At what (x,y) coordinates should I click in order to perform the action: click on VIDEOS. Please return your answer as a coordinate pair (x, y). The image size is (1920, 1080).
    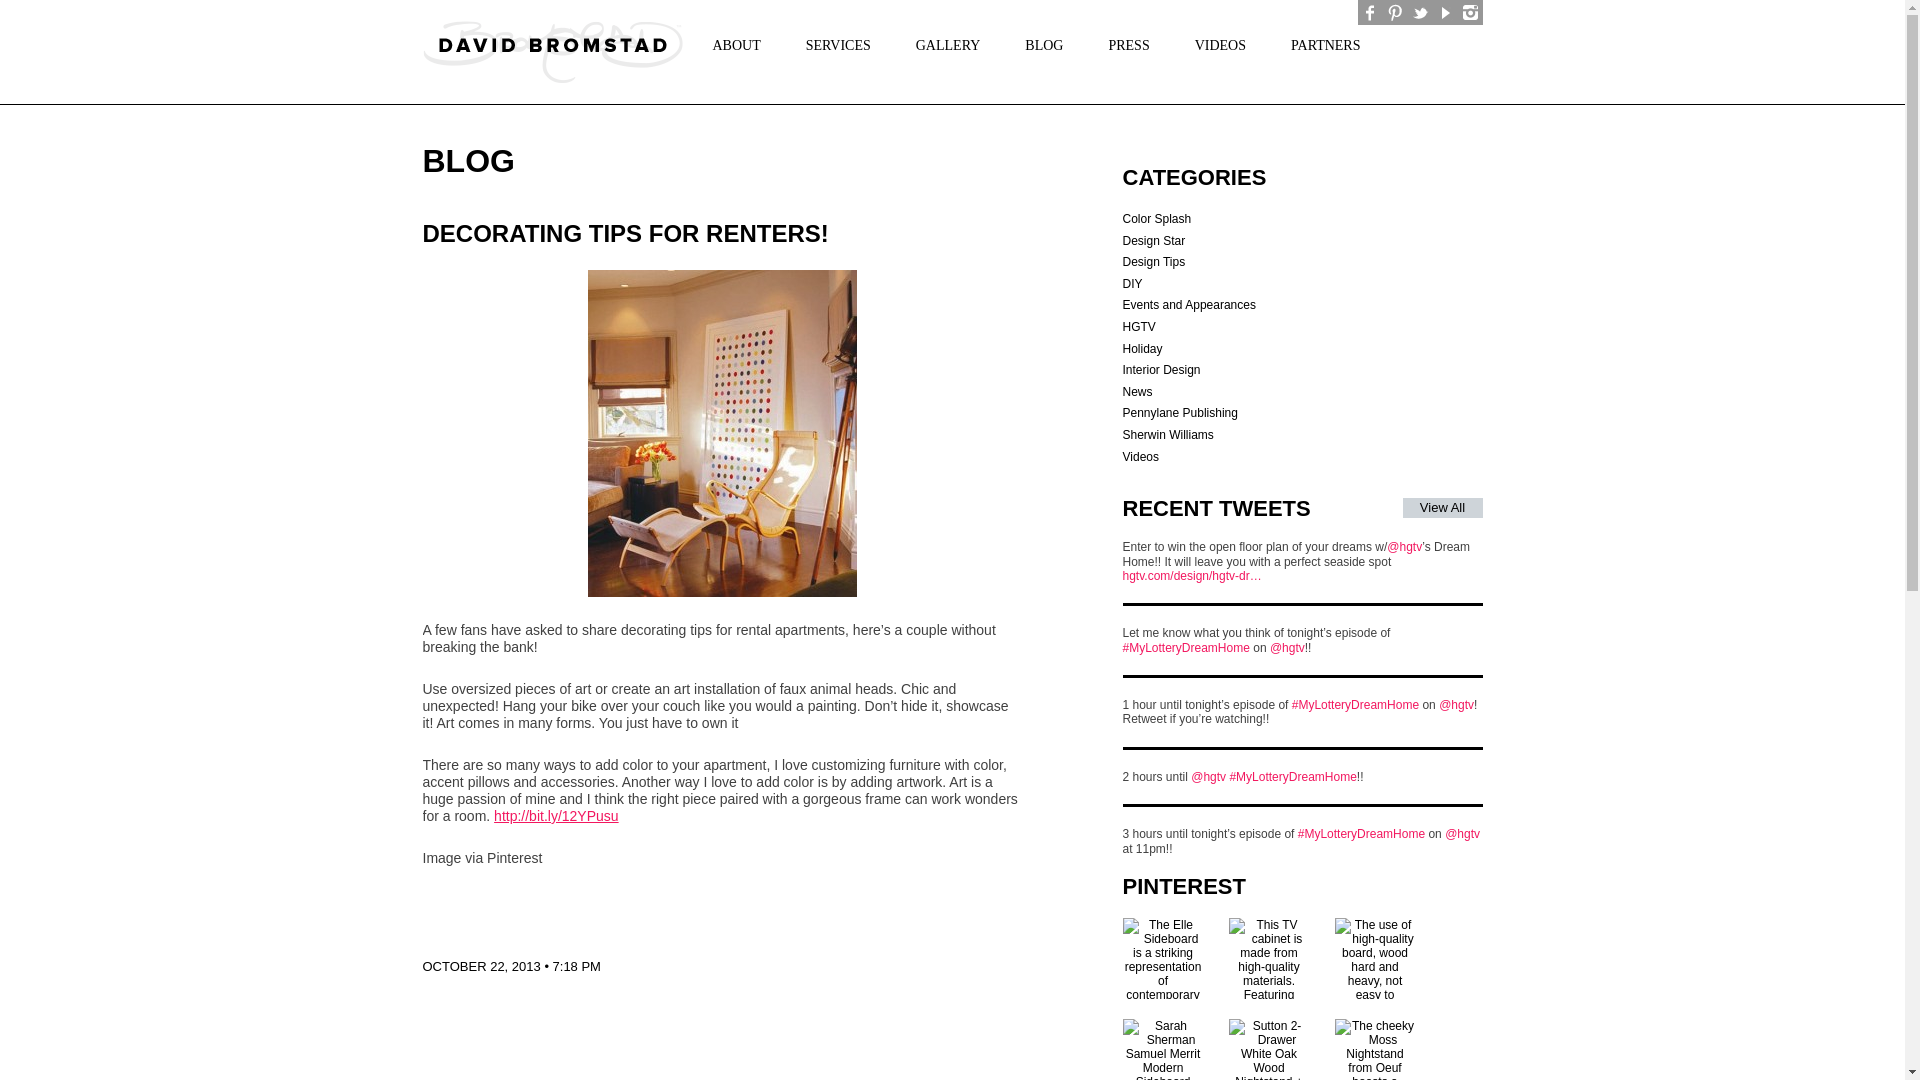
    Looking at the image, I should click on (1213, 44).